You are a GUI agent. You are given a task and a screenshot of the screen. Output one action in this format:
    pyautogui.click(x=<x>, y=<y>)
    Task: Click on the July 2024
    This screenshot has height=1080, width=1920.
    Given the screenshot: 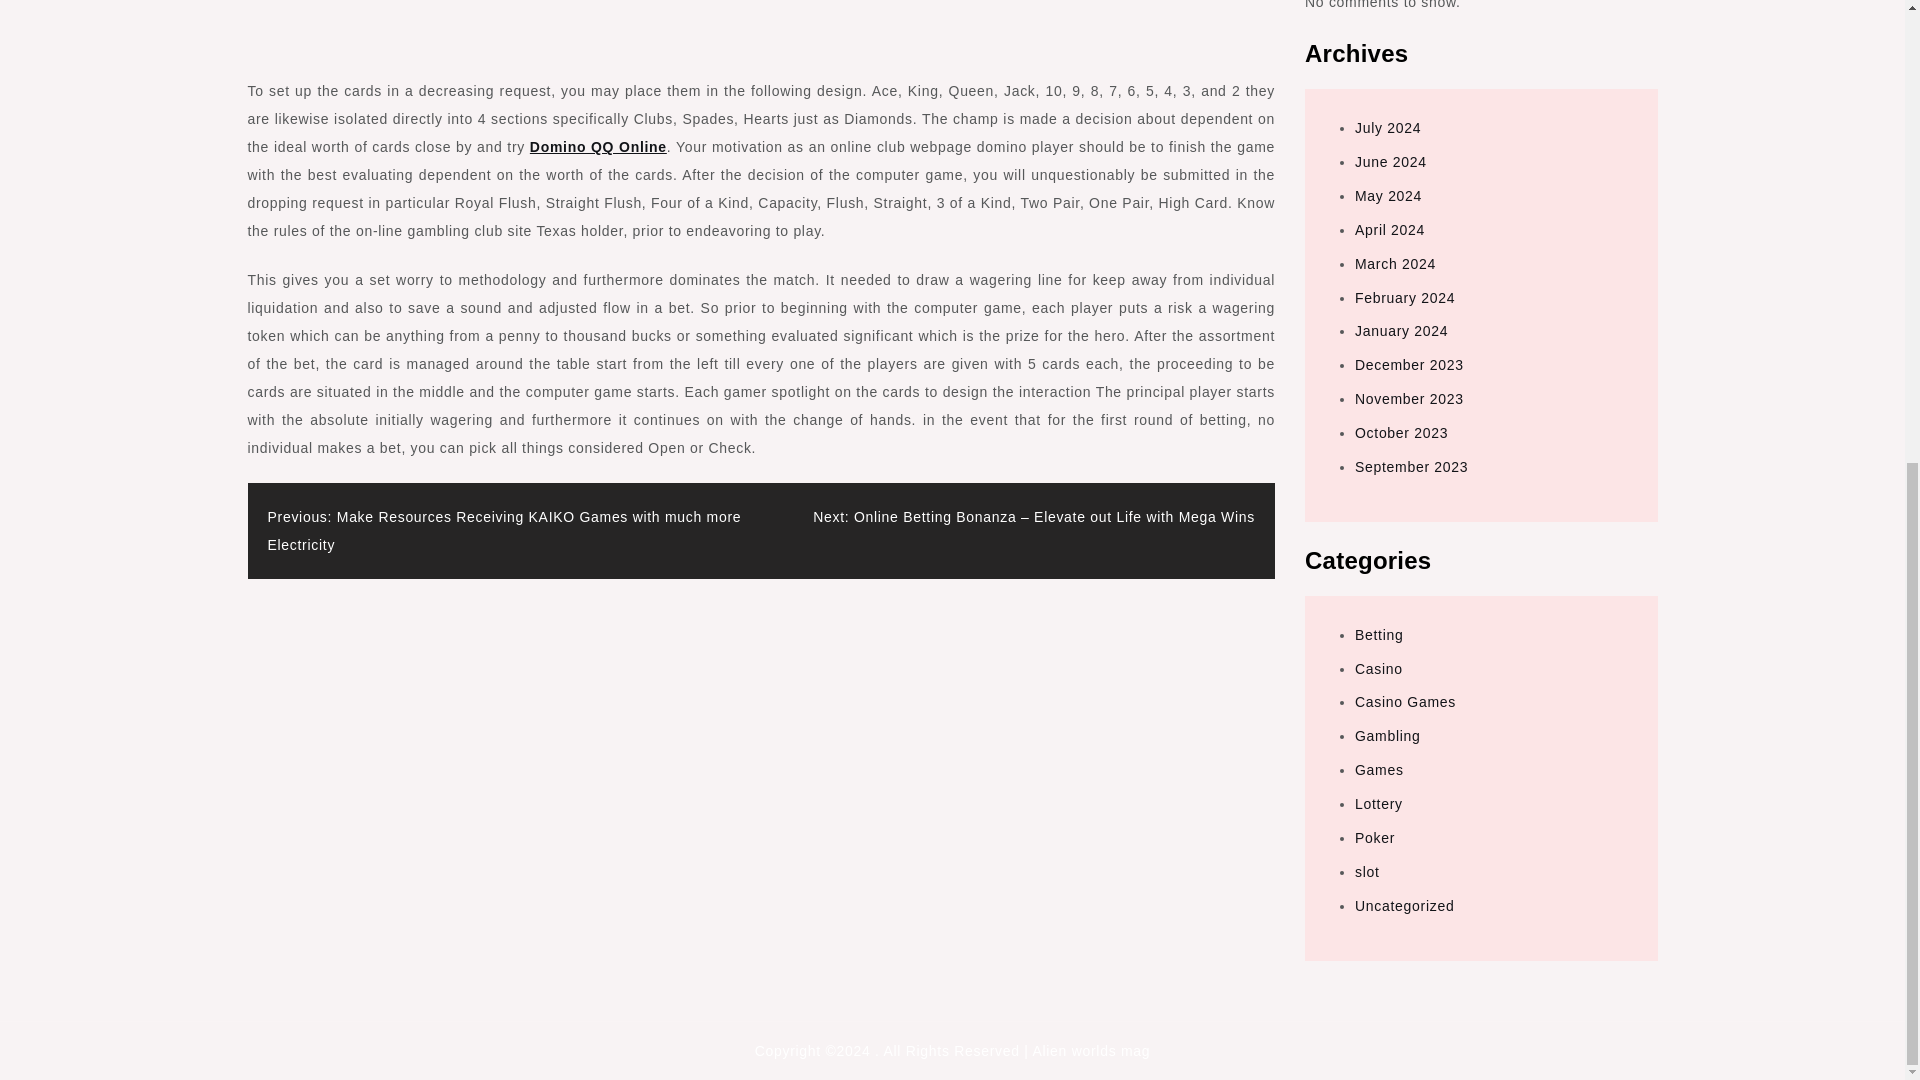 What is the action you would take?
    pyautogui.click(x=1388, y=128)
    